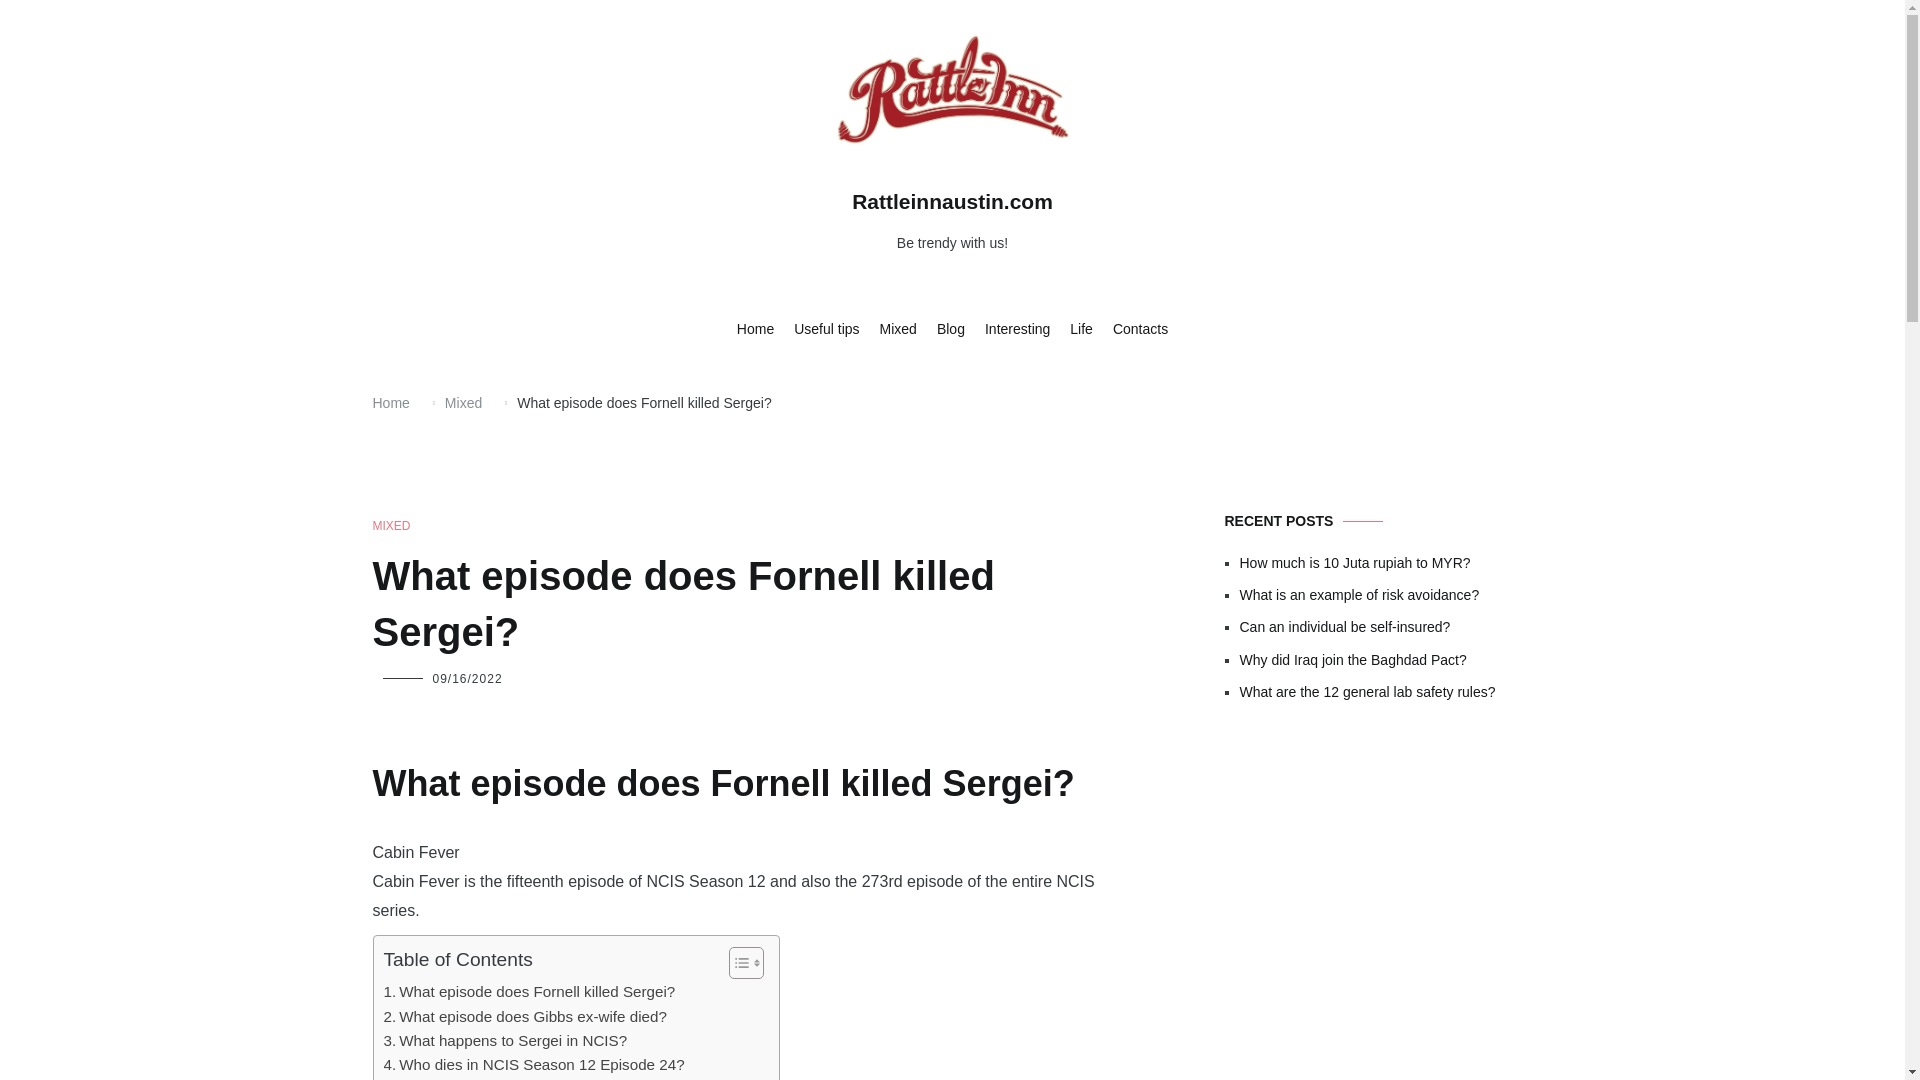 Image resolution: width=1920 pixels, height=1080 pixels. I want to click on Mixed, so click(463, 403).